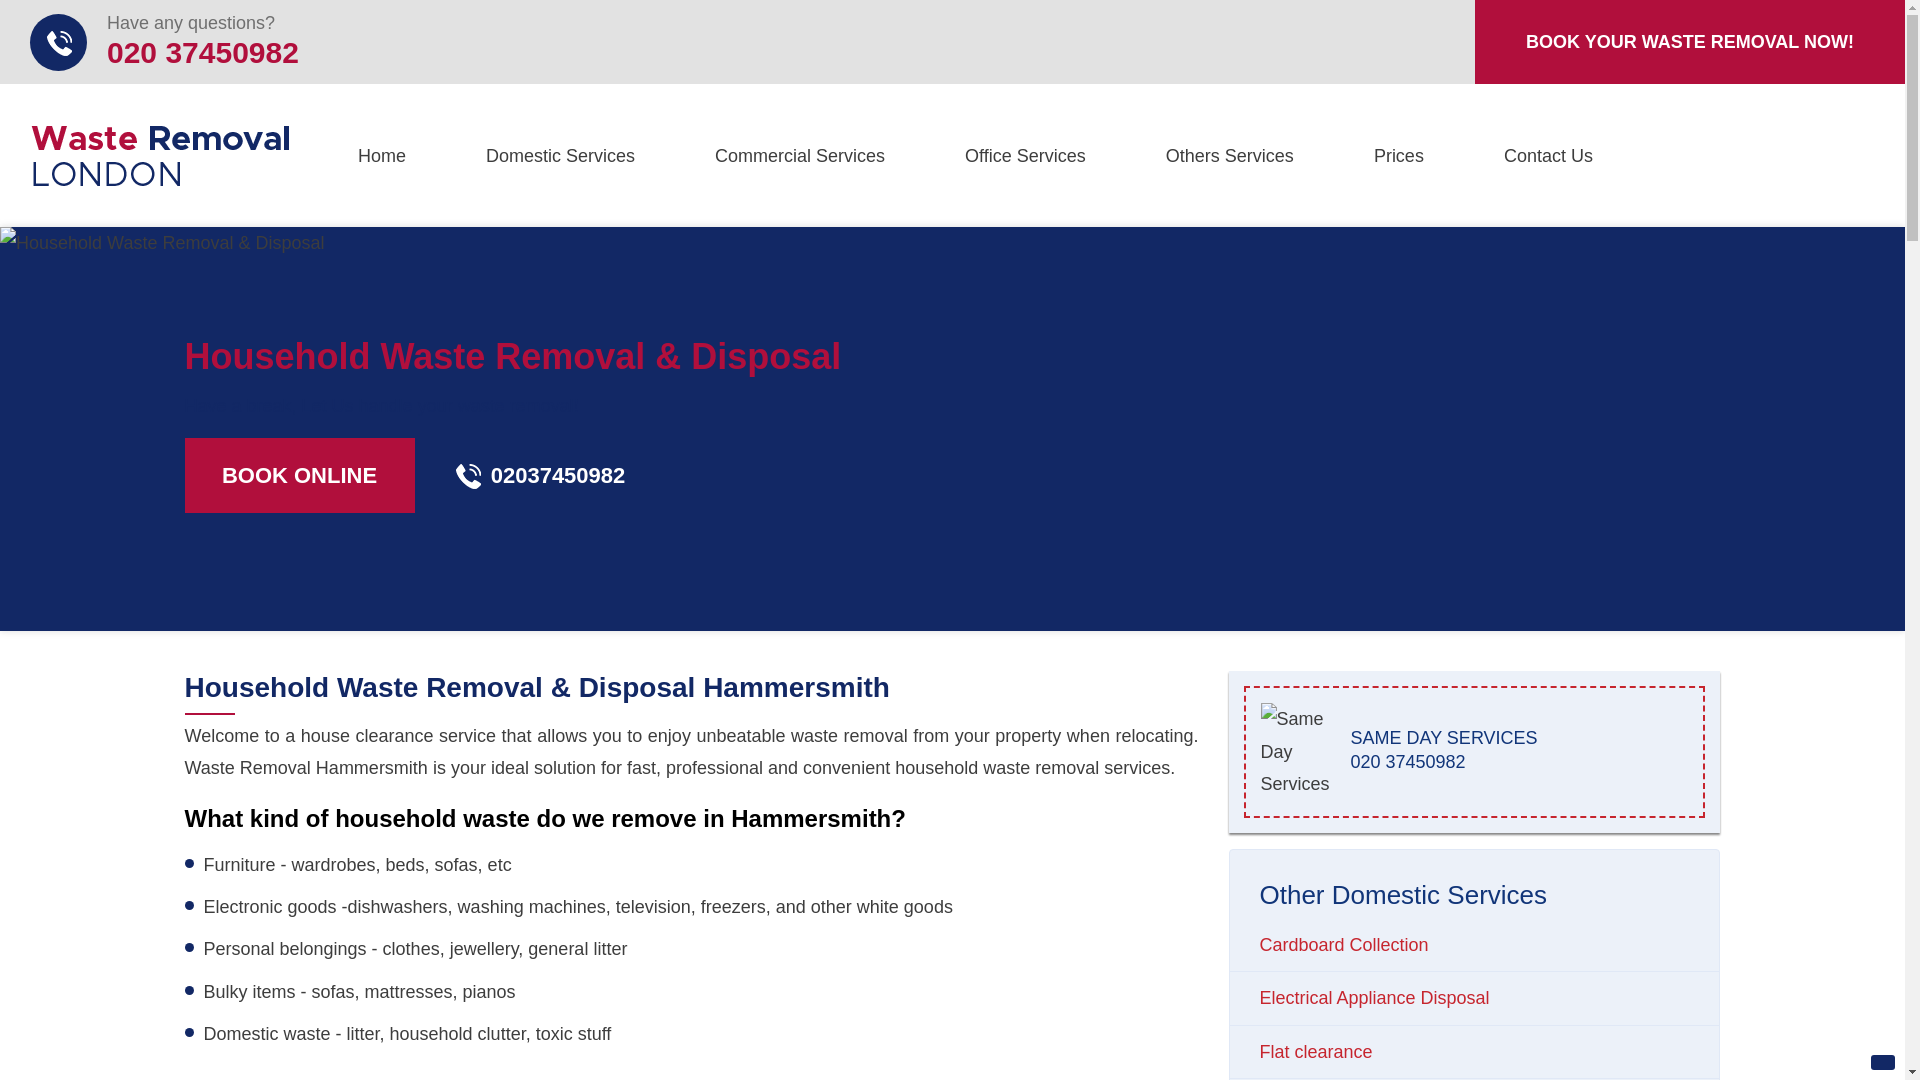  I want to click on Prices, so click(1398, 156).